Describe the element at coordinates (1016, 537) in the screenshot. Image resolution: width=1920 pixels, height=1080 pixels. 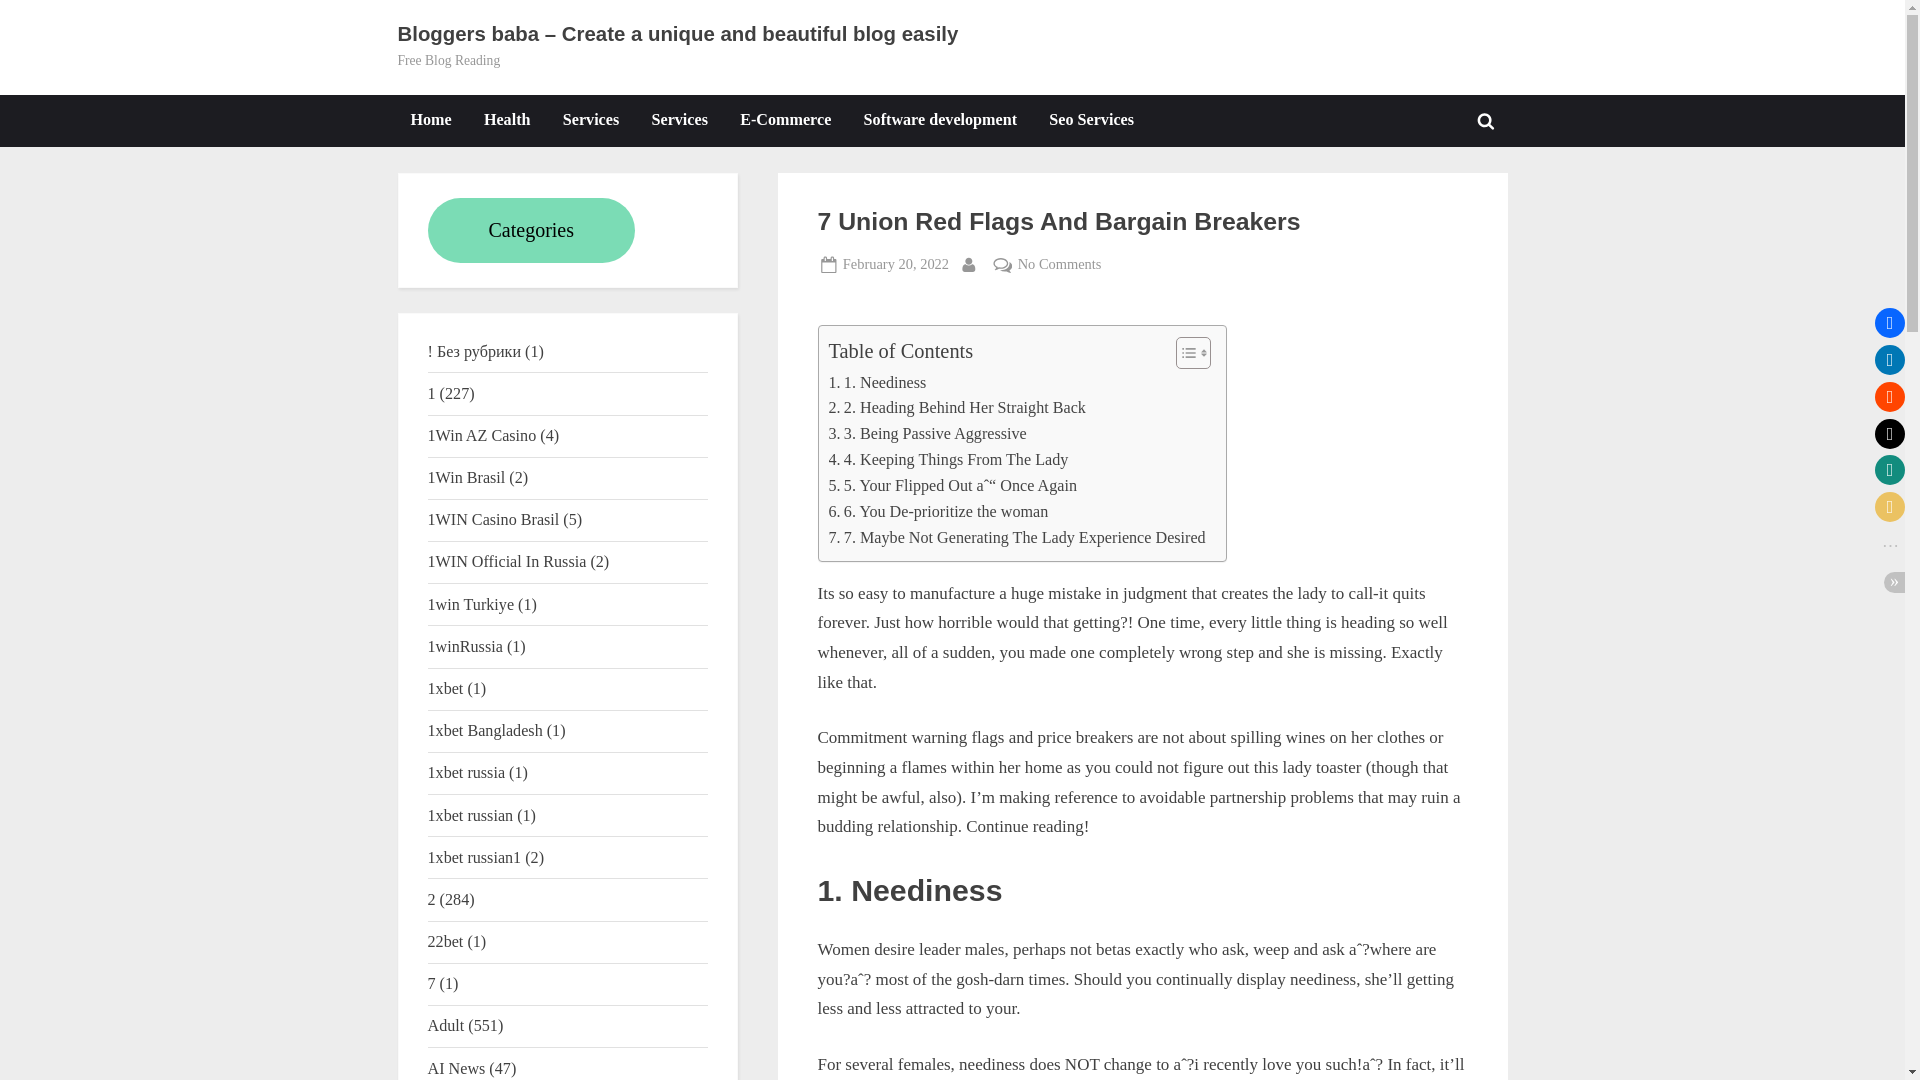
I see `7. Maybe Not Generating The Lady Experience Desired` at that location.